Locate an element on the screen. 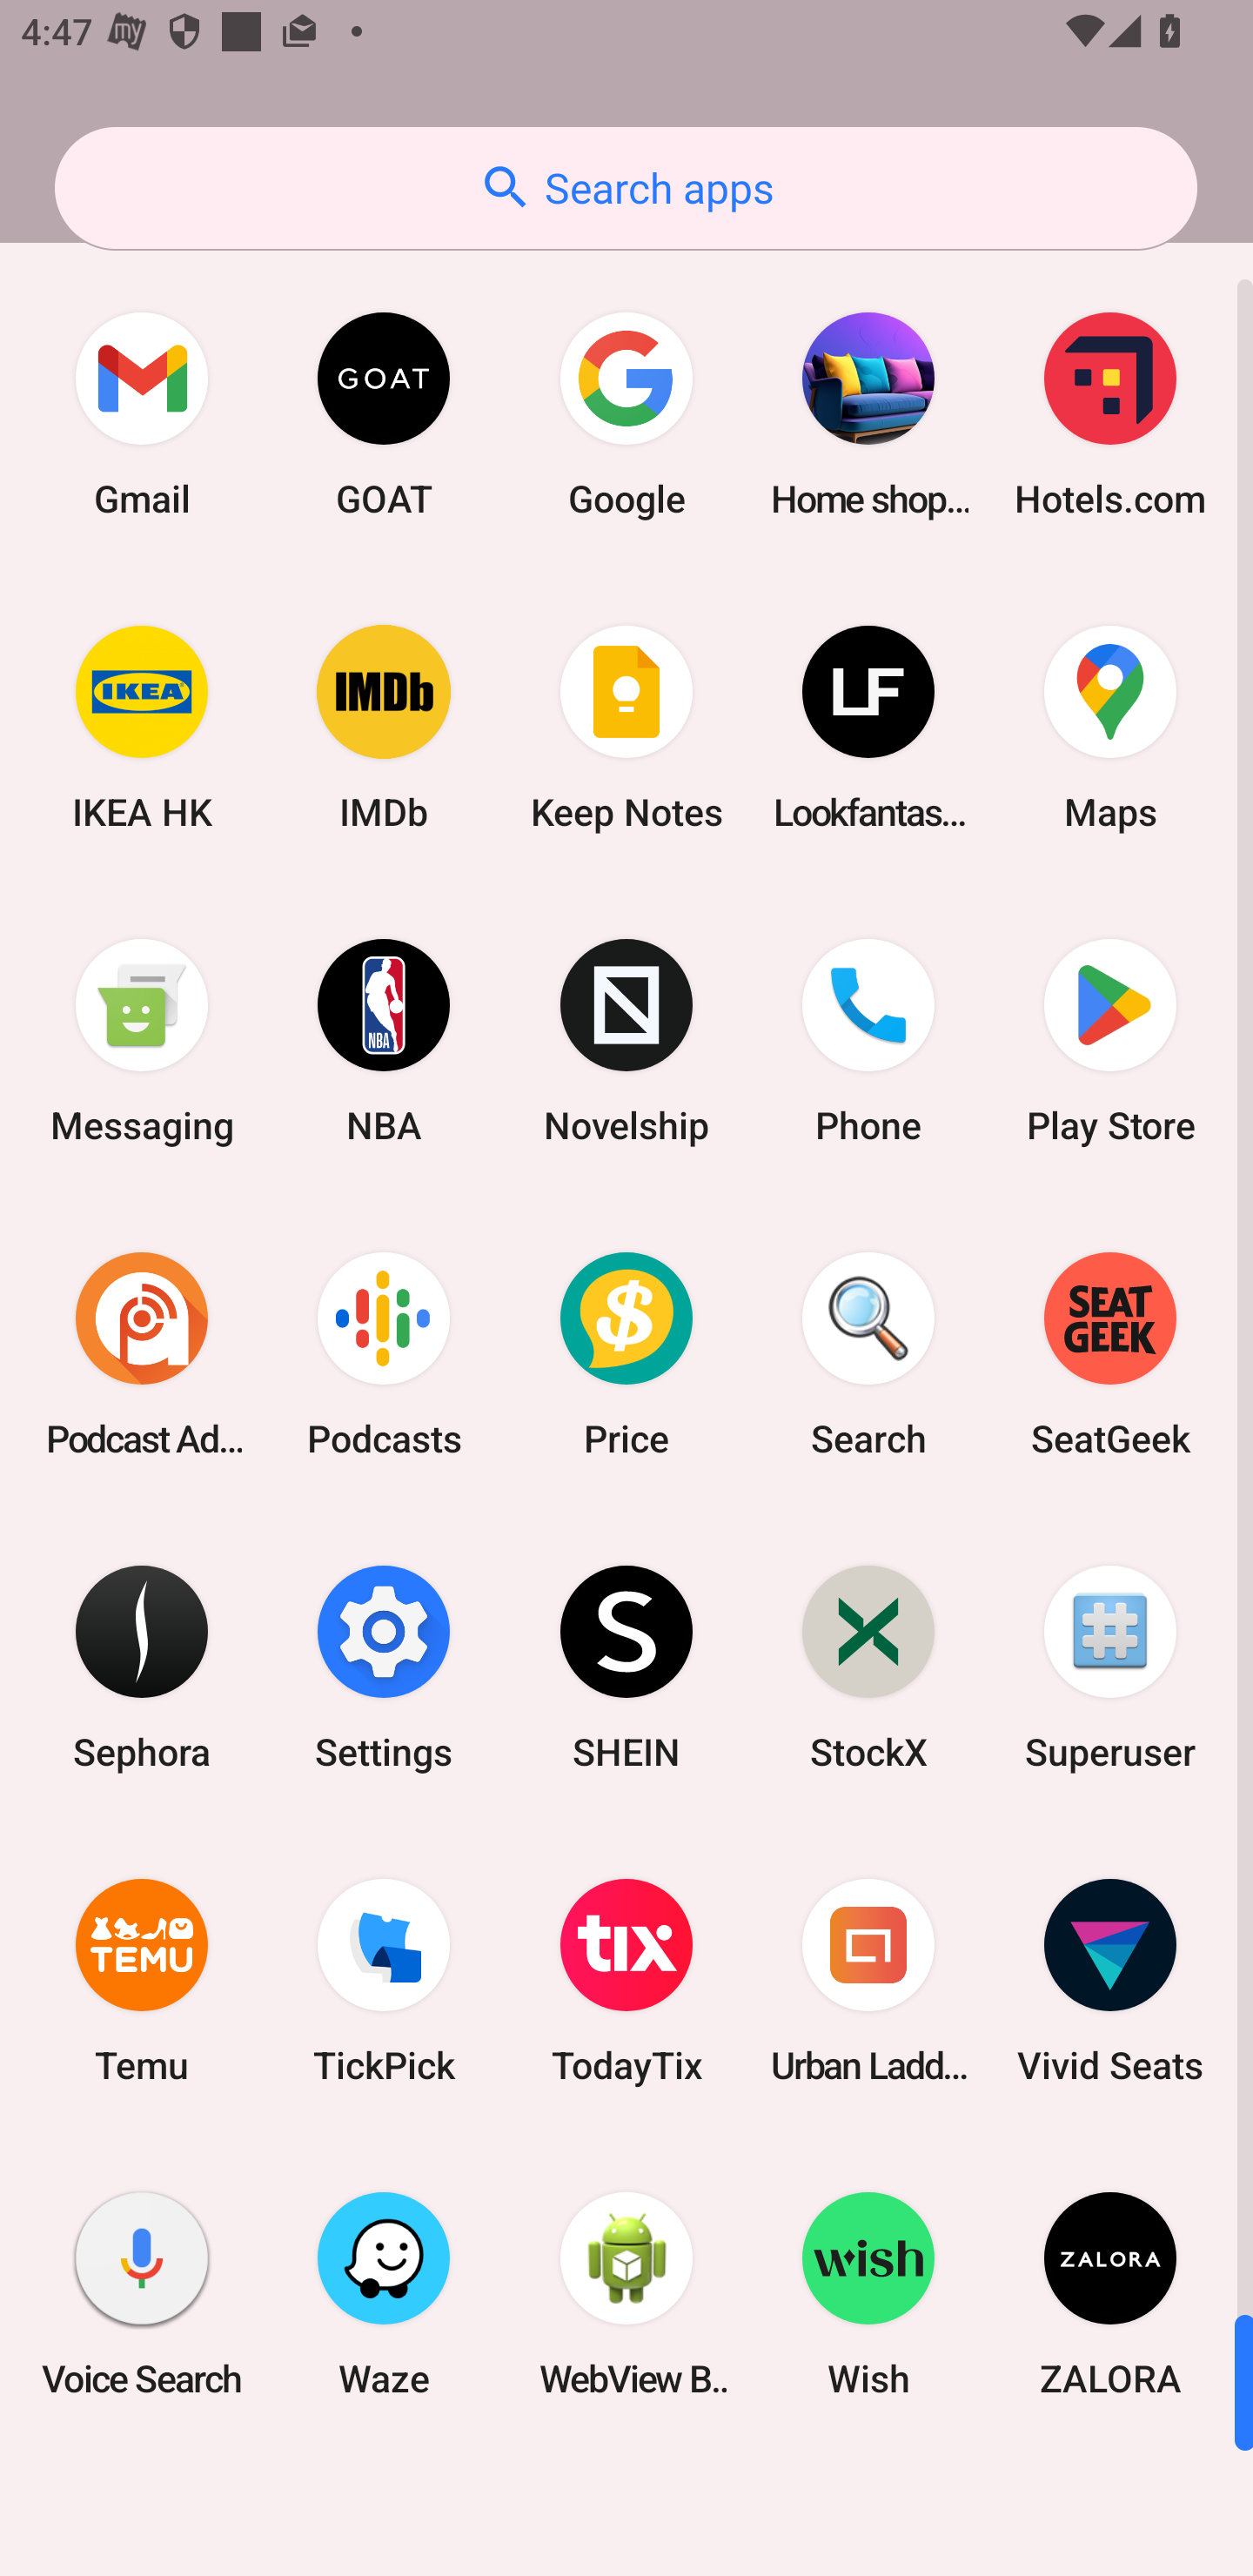  Search is located at coordinates (868, 1353).